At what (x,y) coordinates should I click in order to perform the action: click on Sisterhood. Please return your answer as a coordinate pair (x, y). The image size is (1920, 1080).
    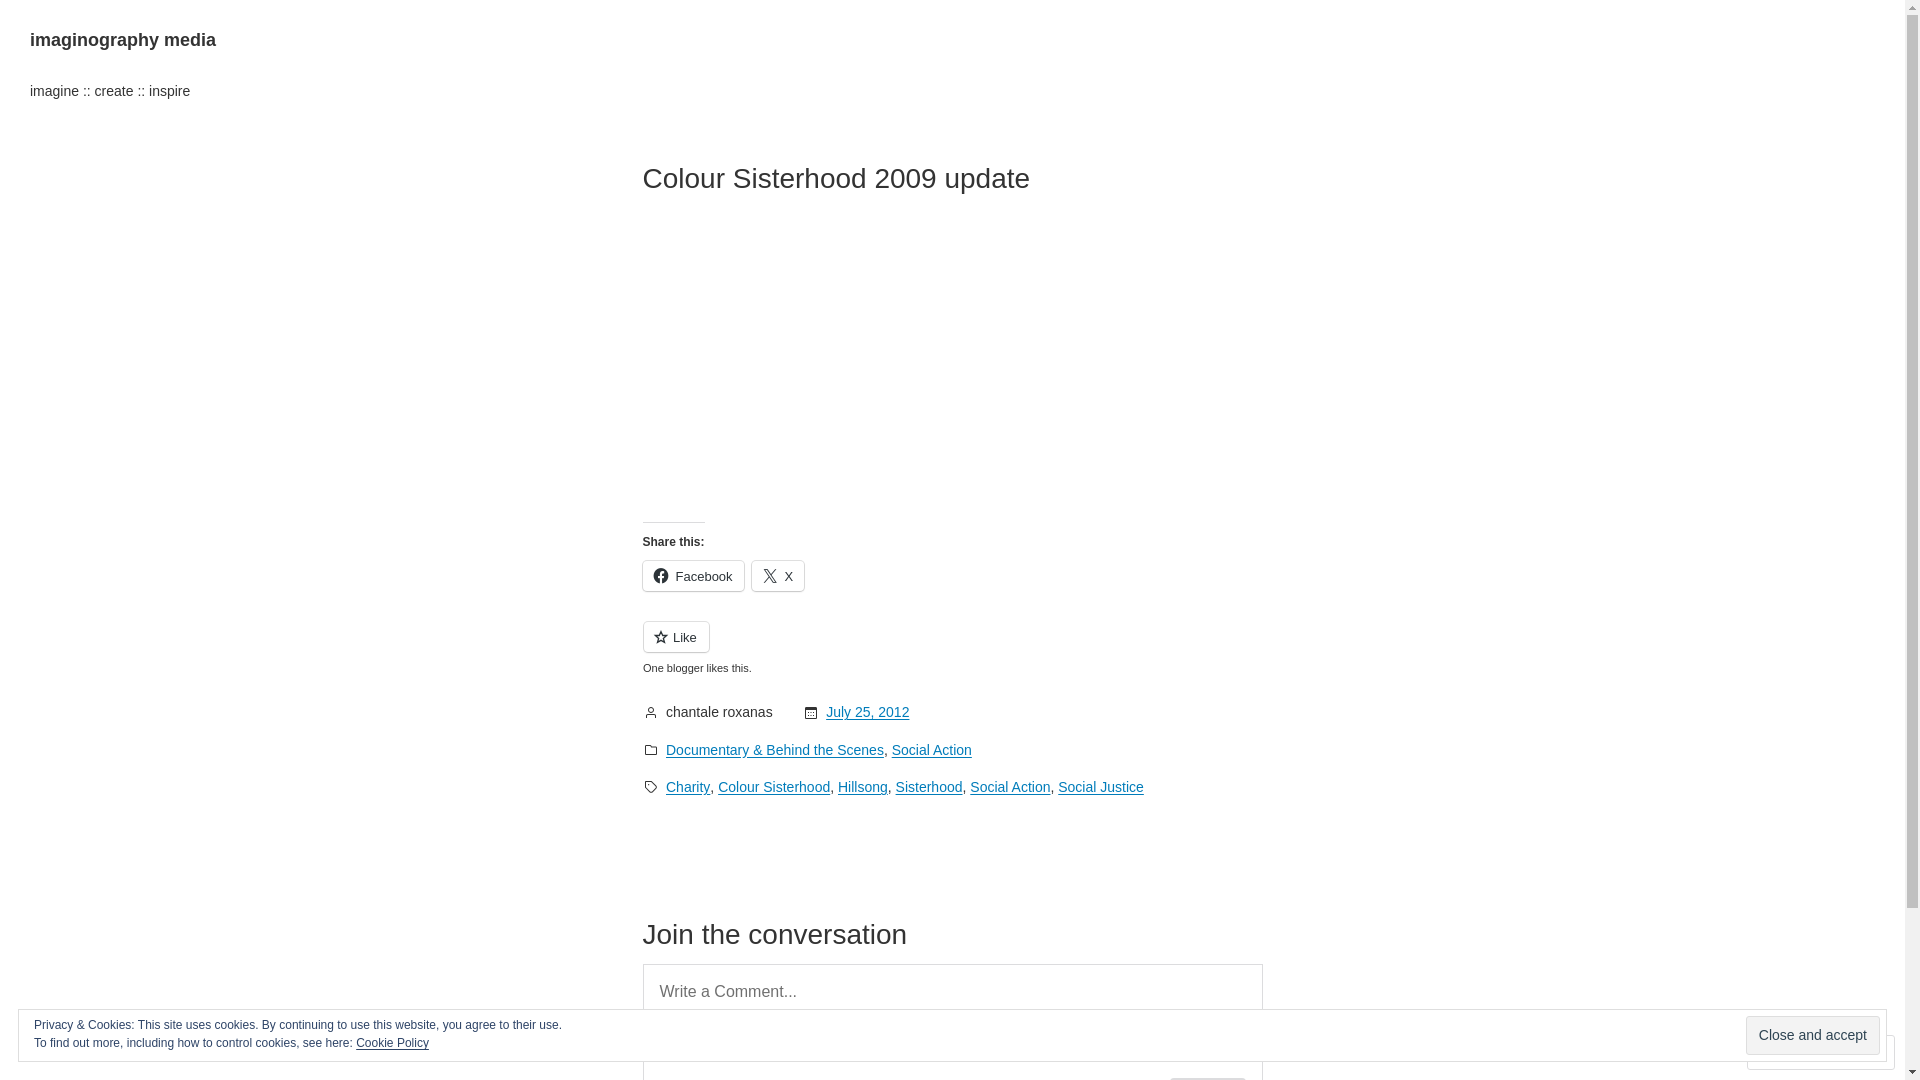
    Looking at the image, I should click on (930, 787).